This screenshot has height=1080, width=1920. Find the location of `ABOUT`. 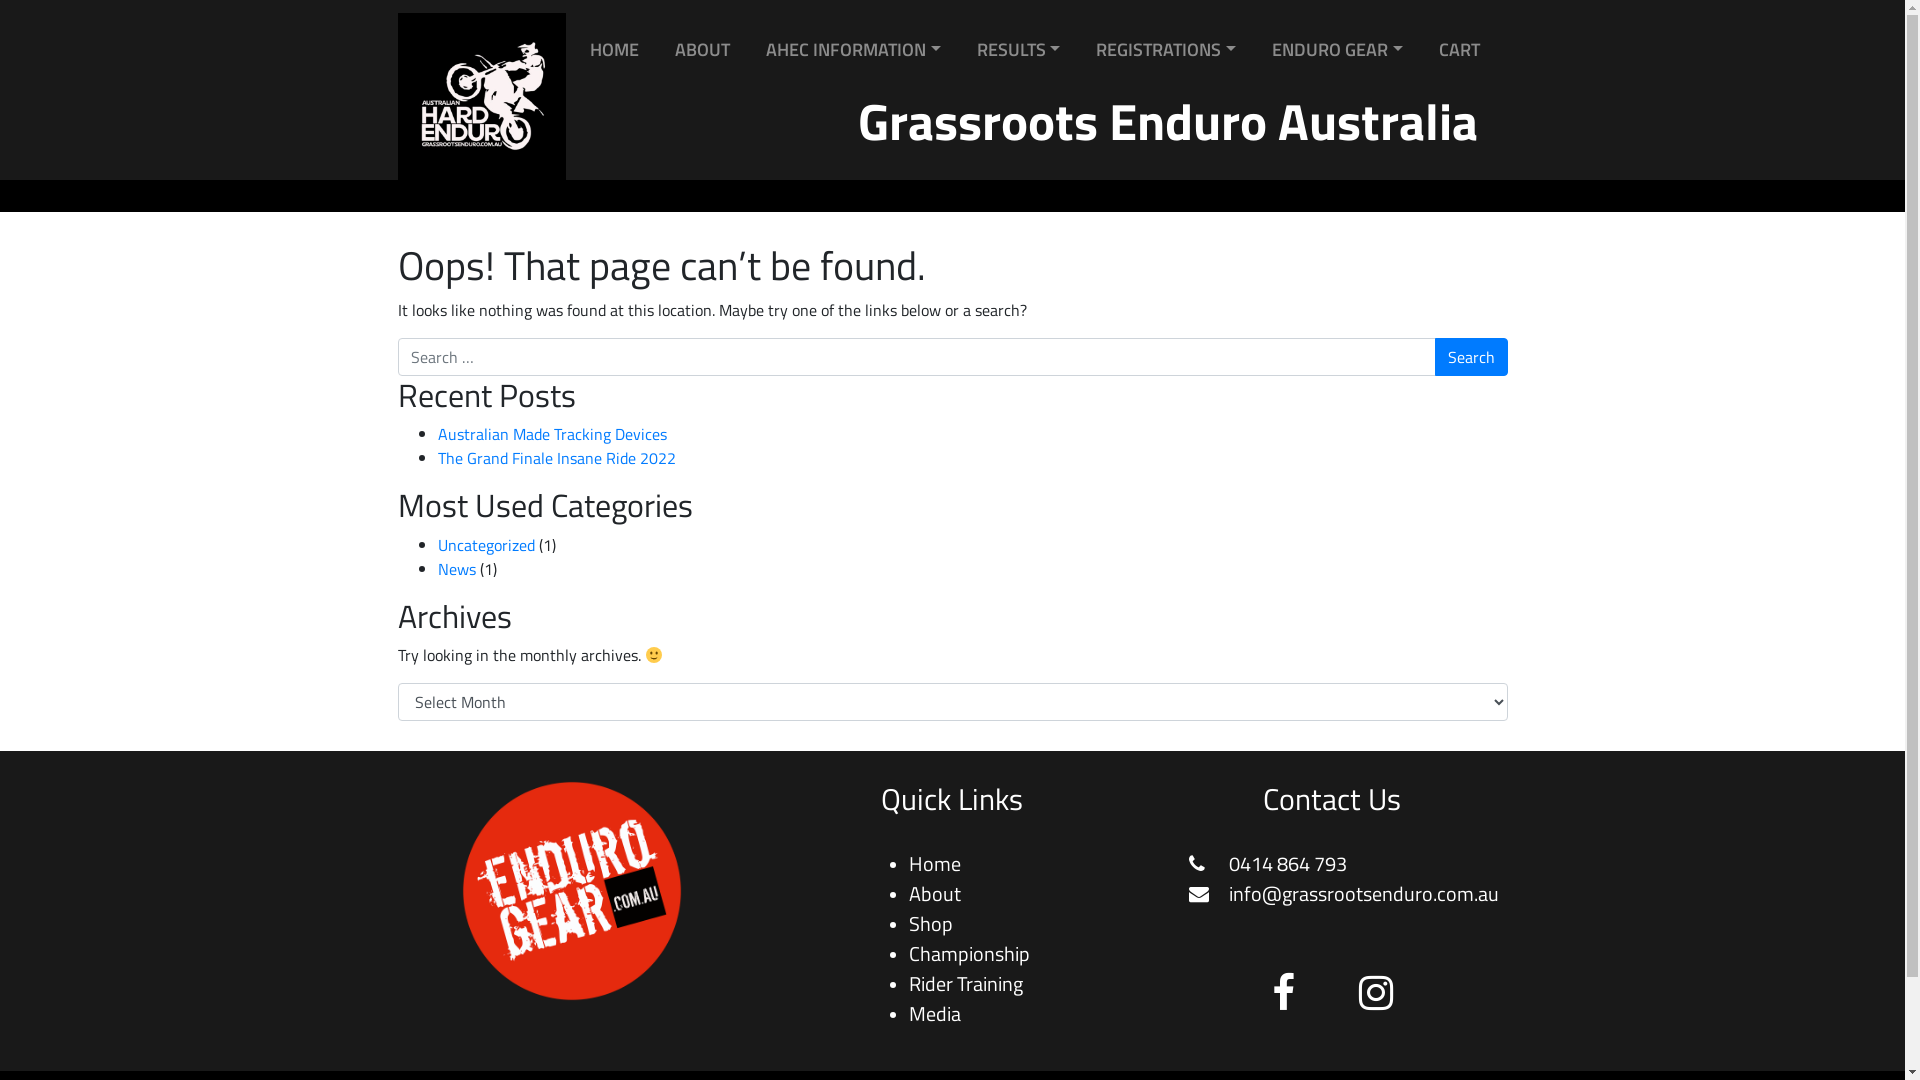

ABOUT is located at coordinates (702, 50).